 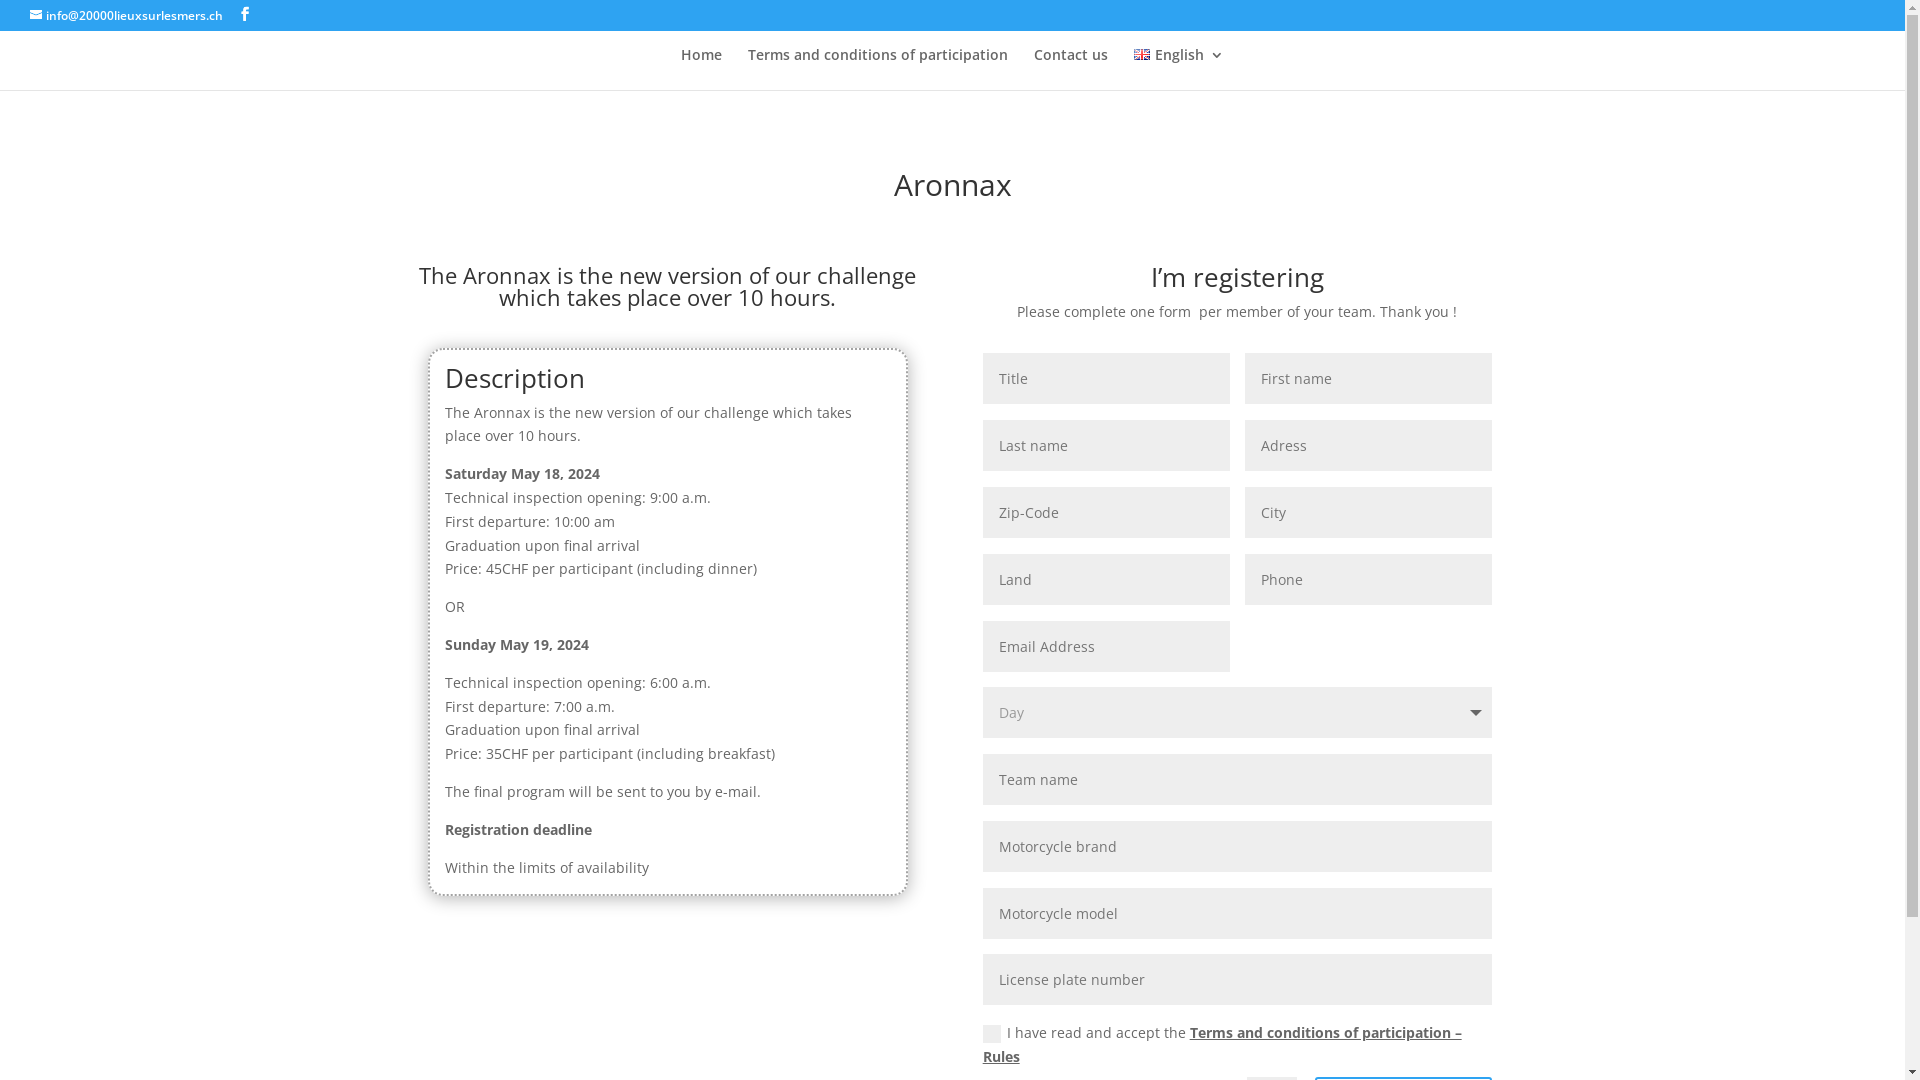 I want to click on info@20000lieuxsurlesmers.ch, so click(x=126, y=16).